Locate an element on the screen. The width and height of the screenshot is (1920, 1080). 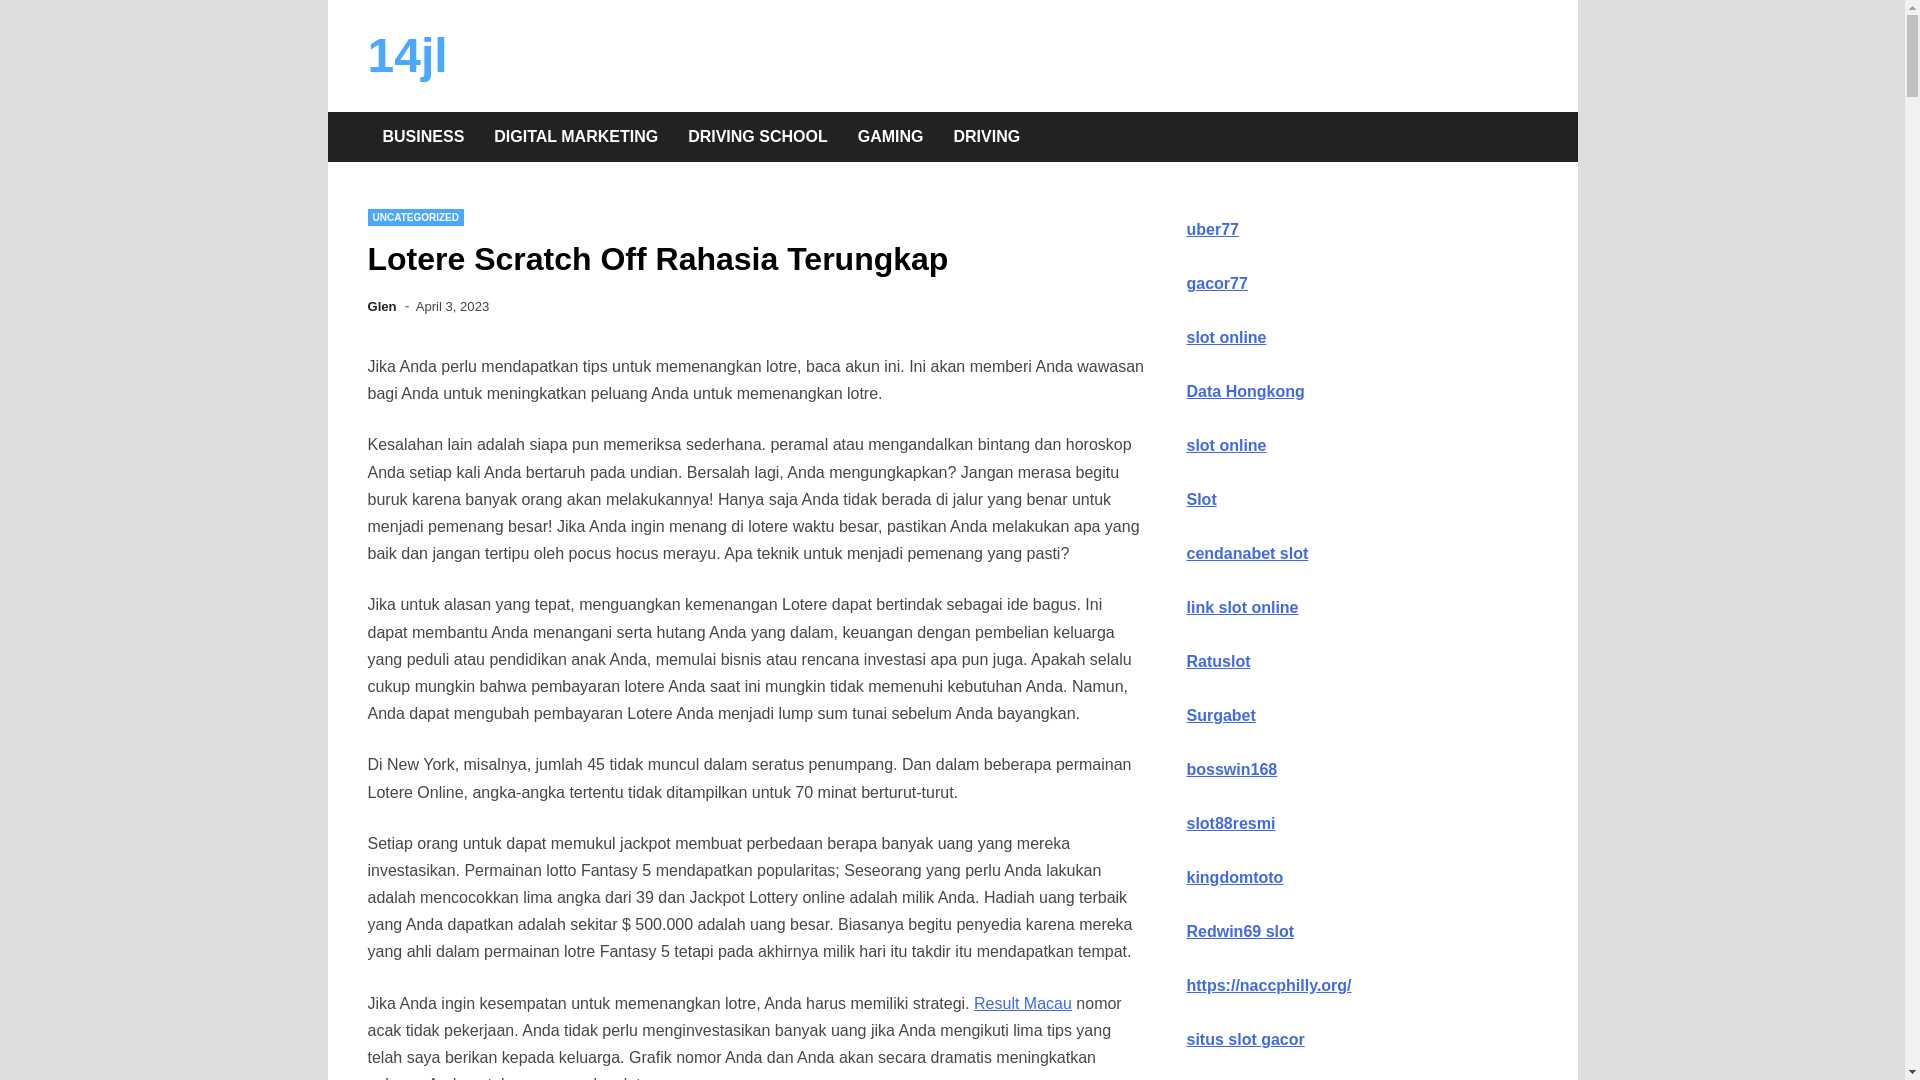
slot online is located at coordinates (1226, 338).